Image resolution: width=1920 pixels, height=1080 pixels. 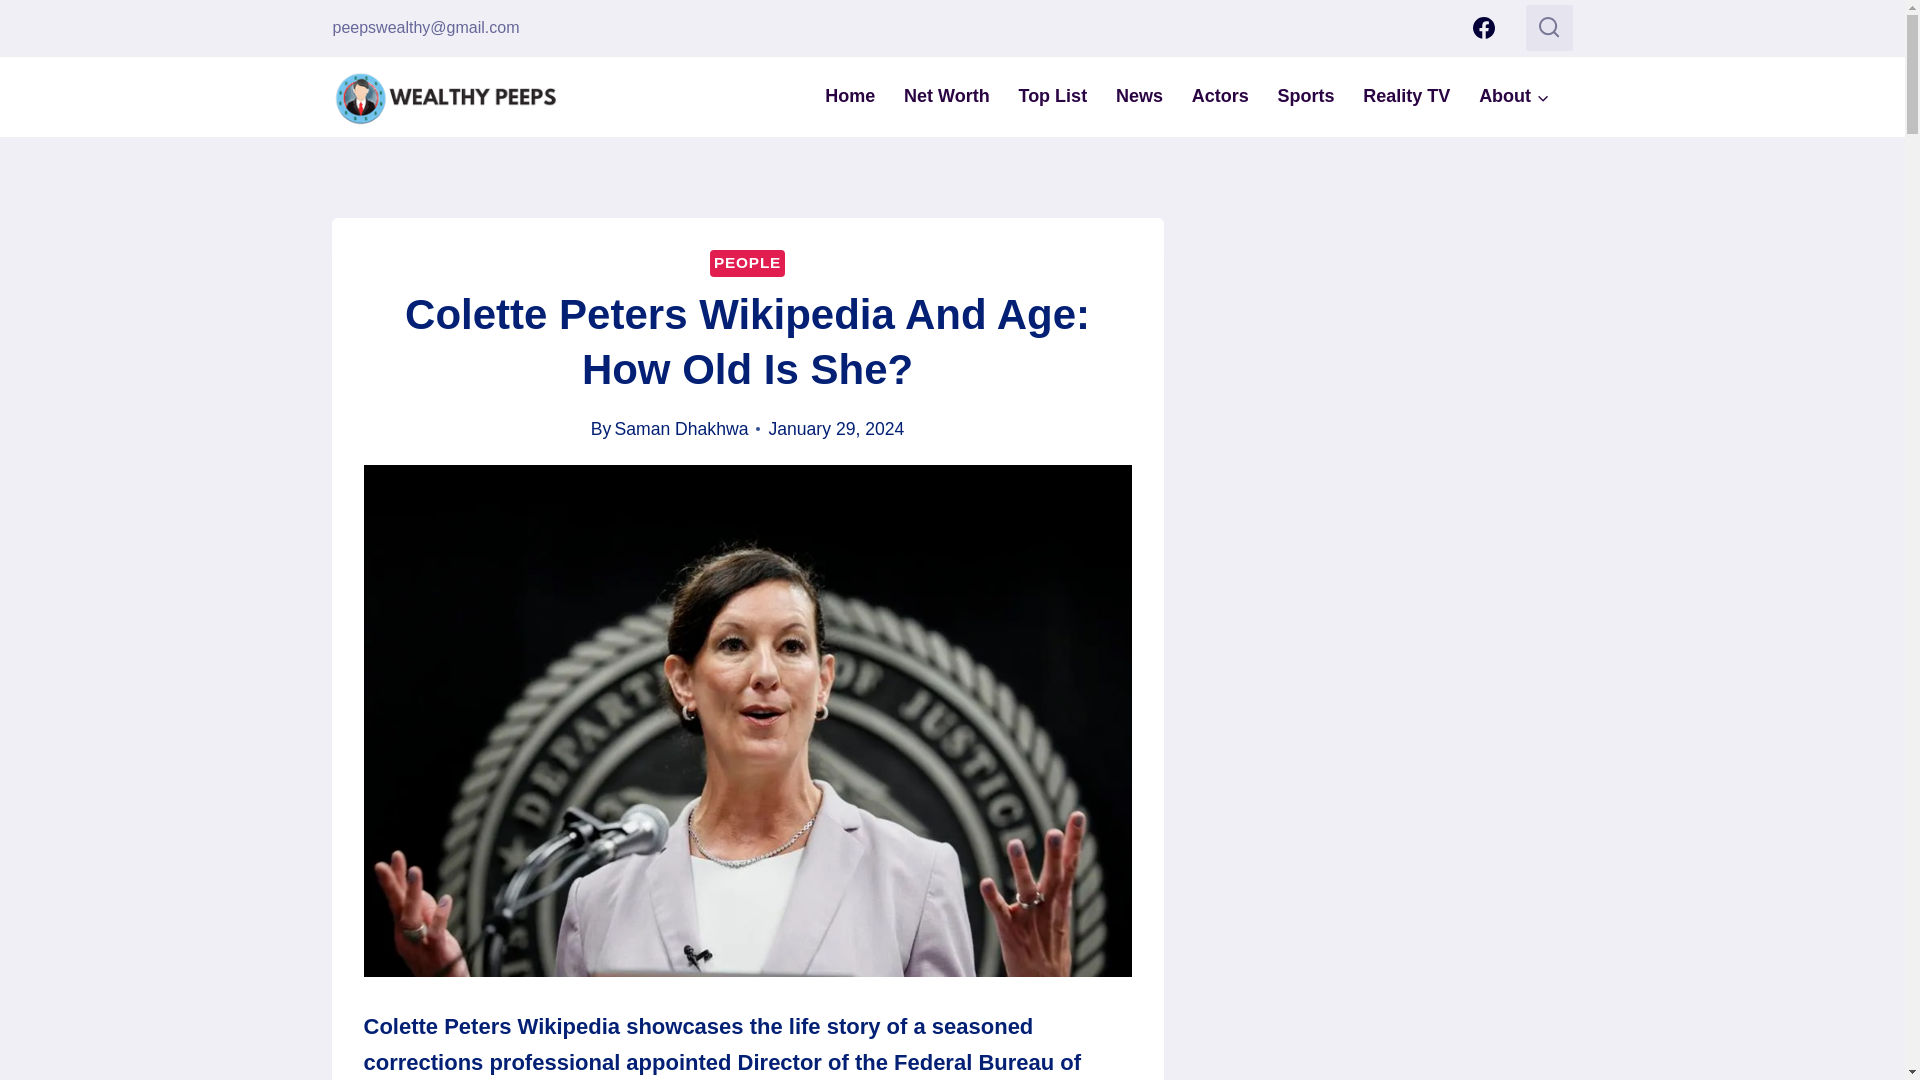 I want to click on Net Worth, so click(x=947, y=96).